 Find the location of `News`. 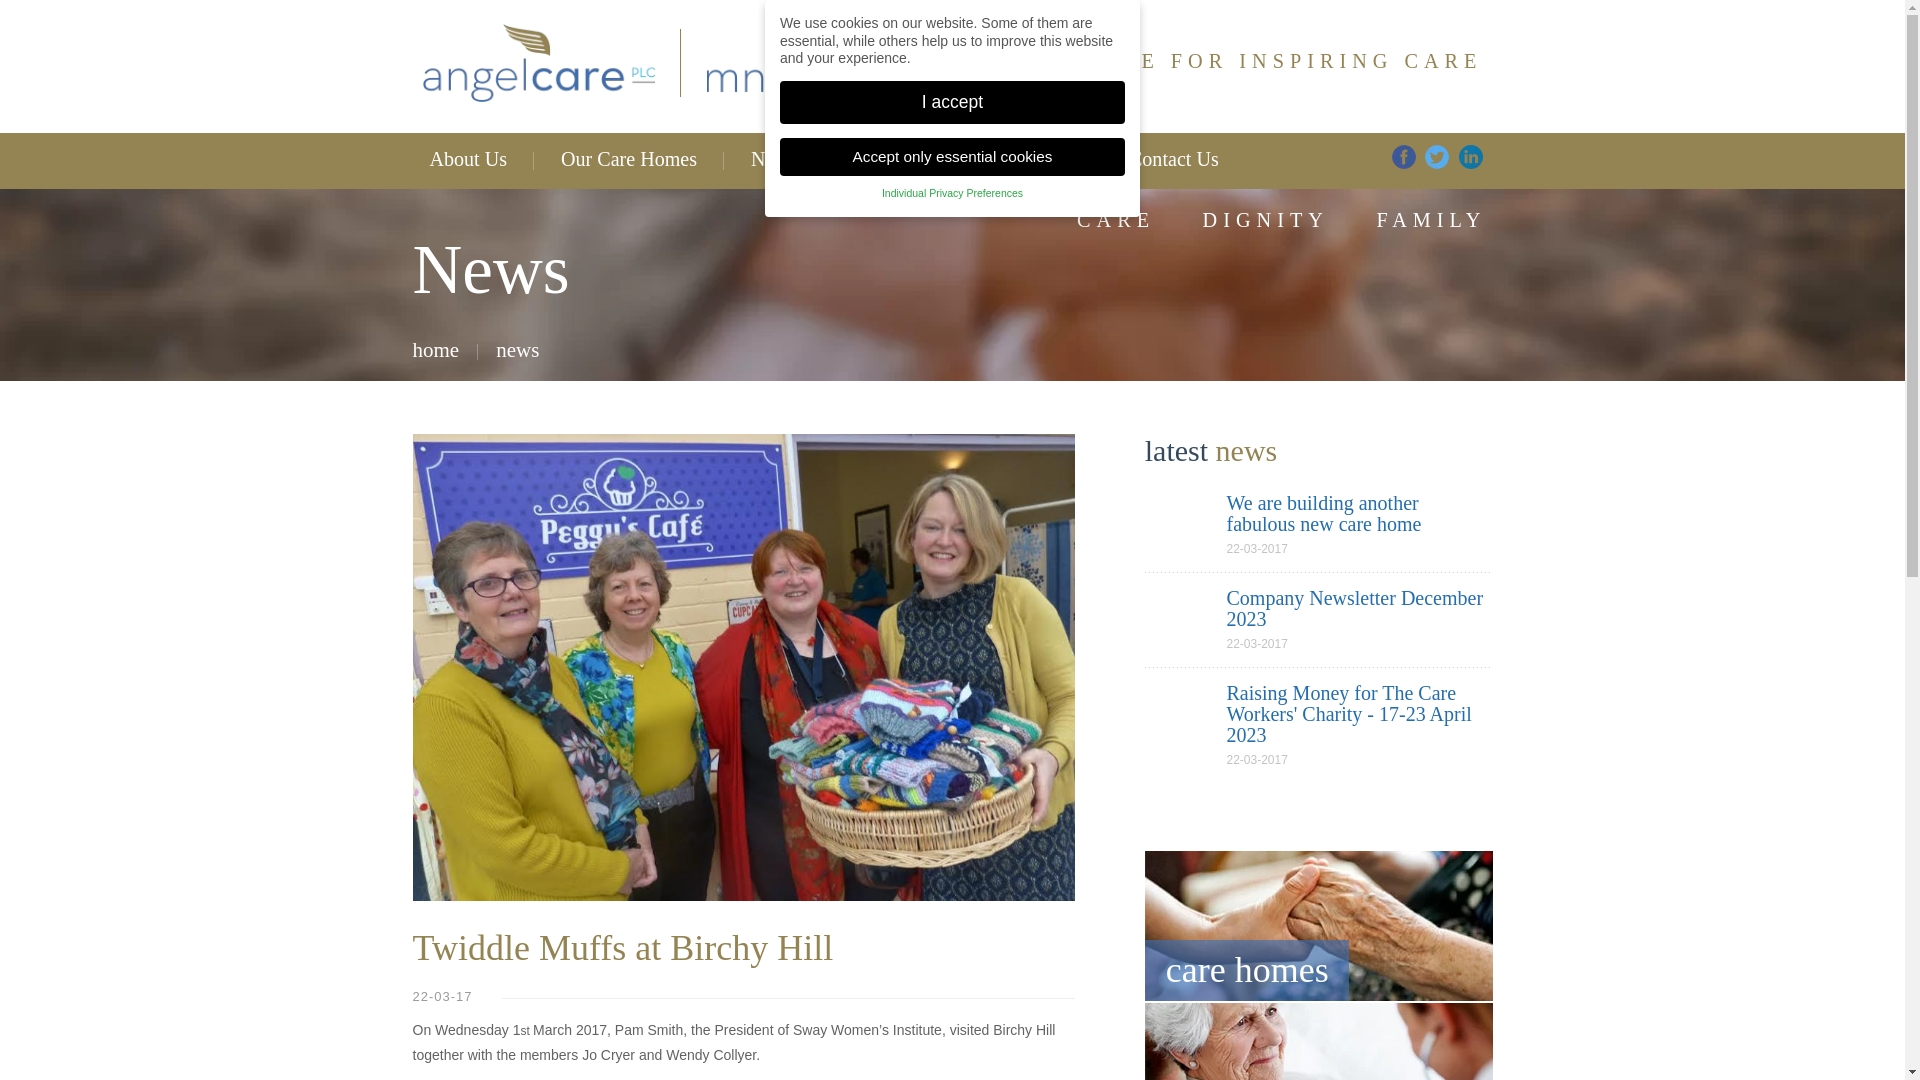

News is located at coordinates (773, 160).